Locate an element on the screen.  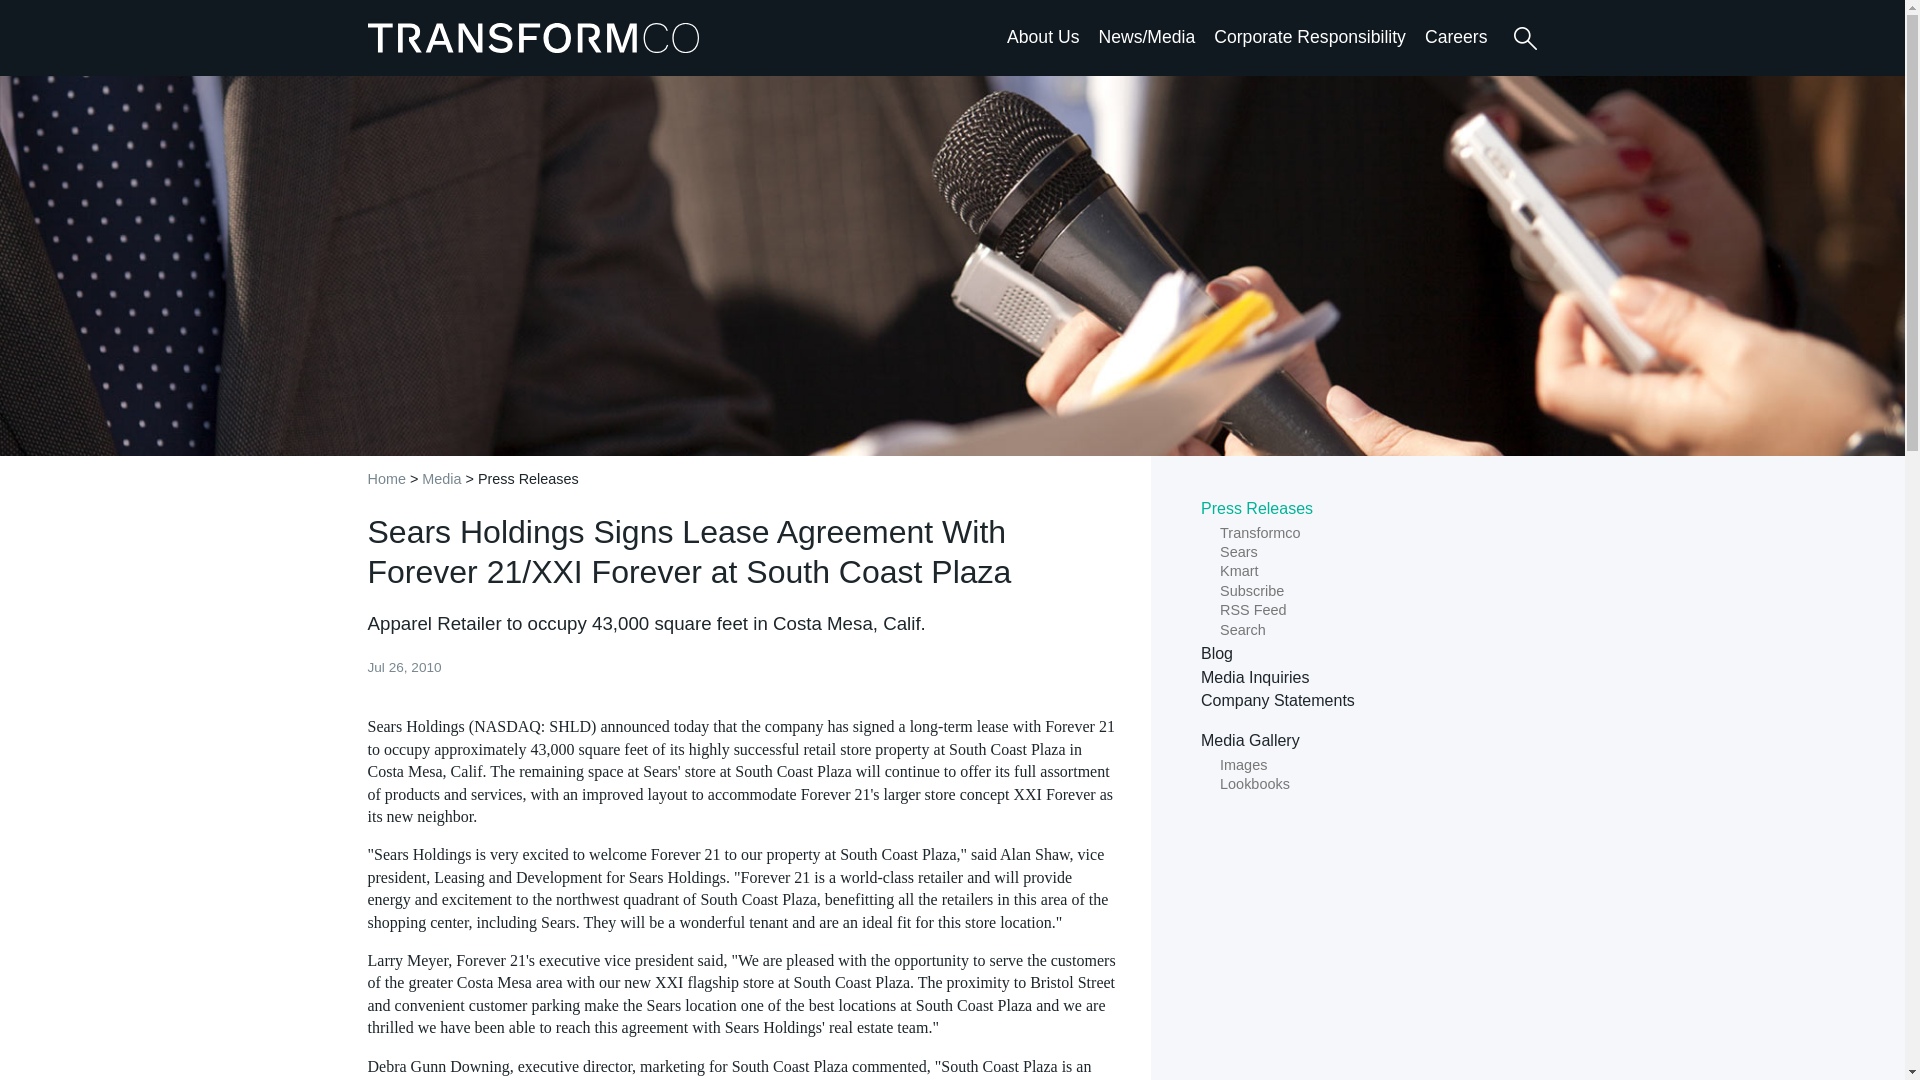
Corporate Responsibility is located at coordinates (1310, 36).